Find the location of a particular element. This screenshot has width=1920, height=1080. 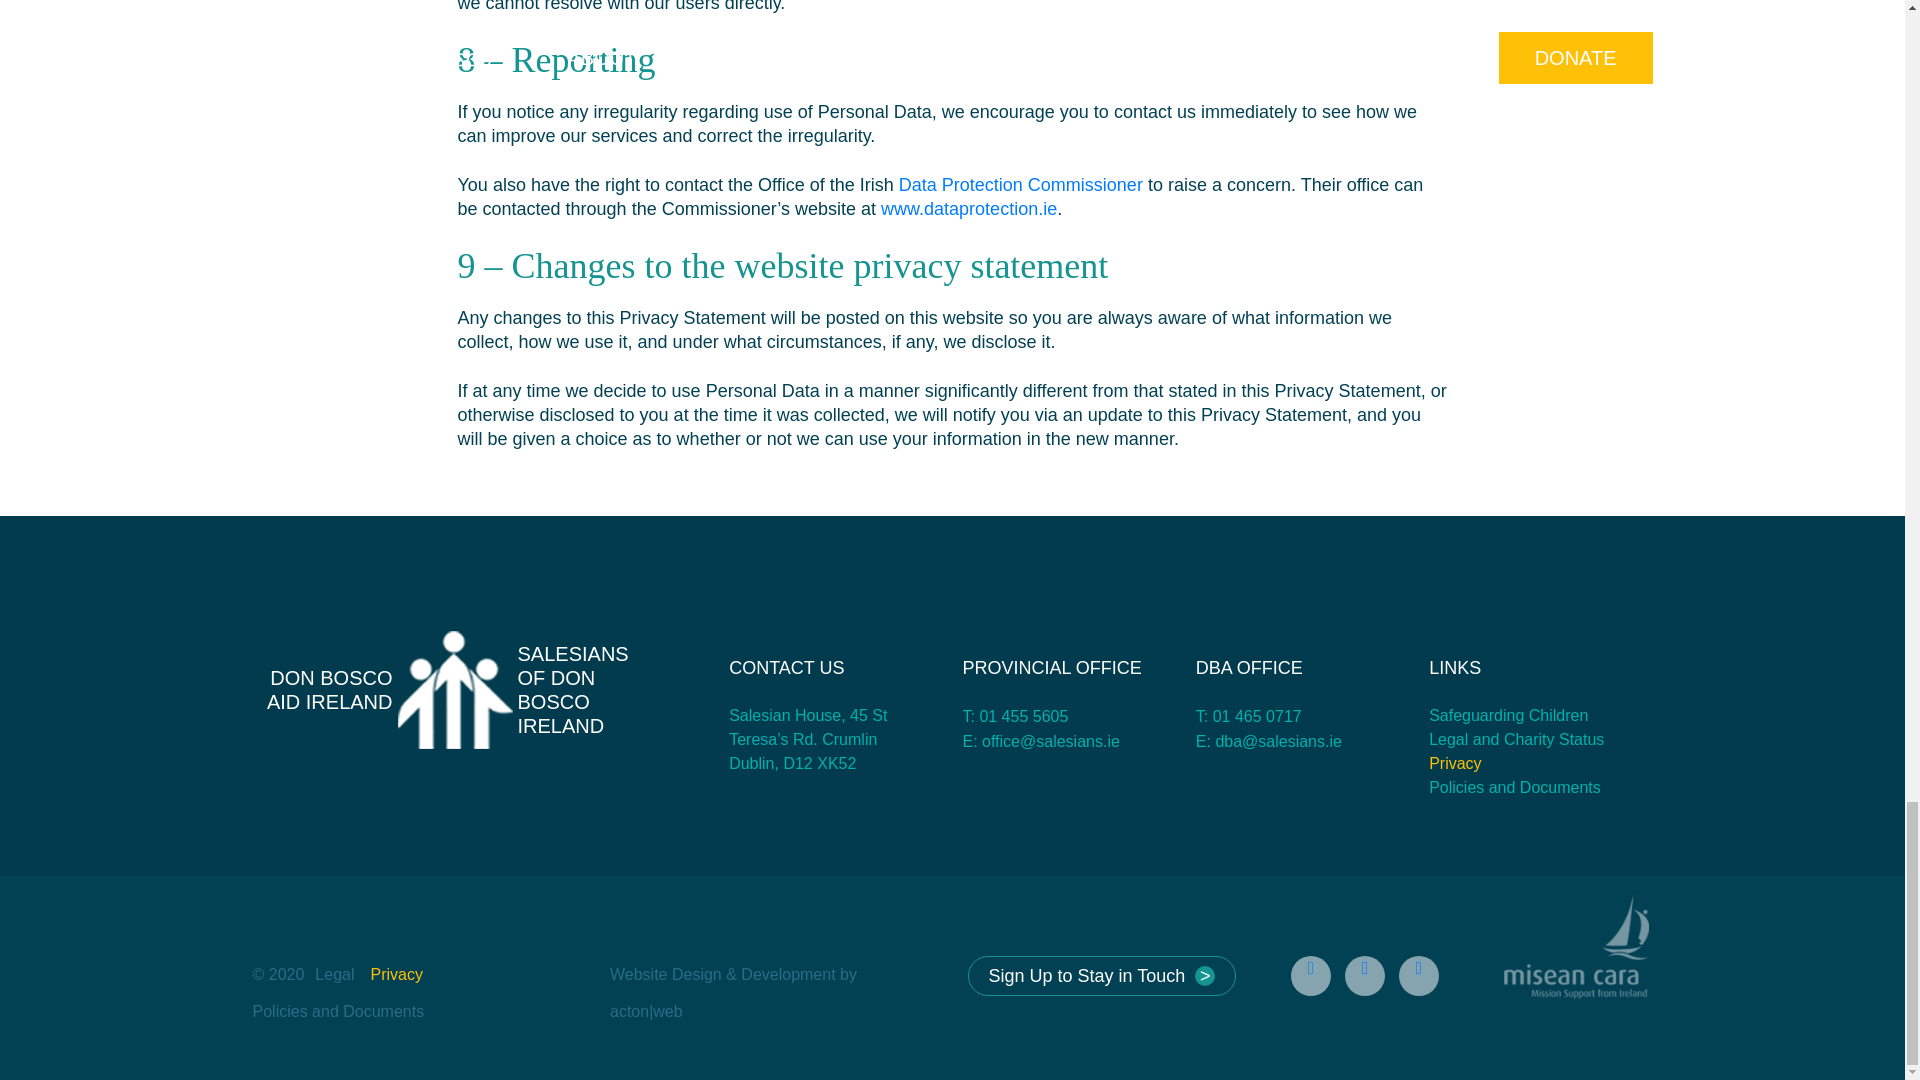

Data Protection Commissioner is located at coordinates (1020, 184).